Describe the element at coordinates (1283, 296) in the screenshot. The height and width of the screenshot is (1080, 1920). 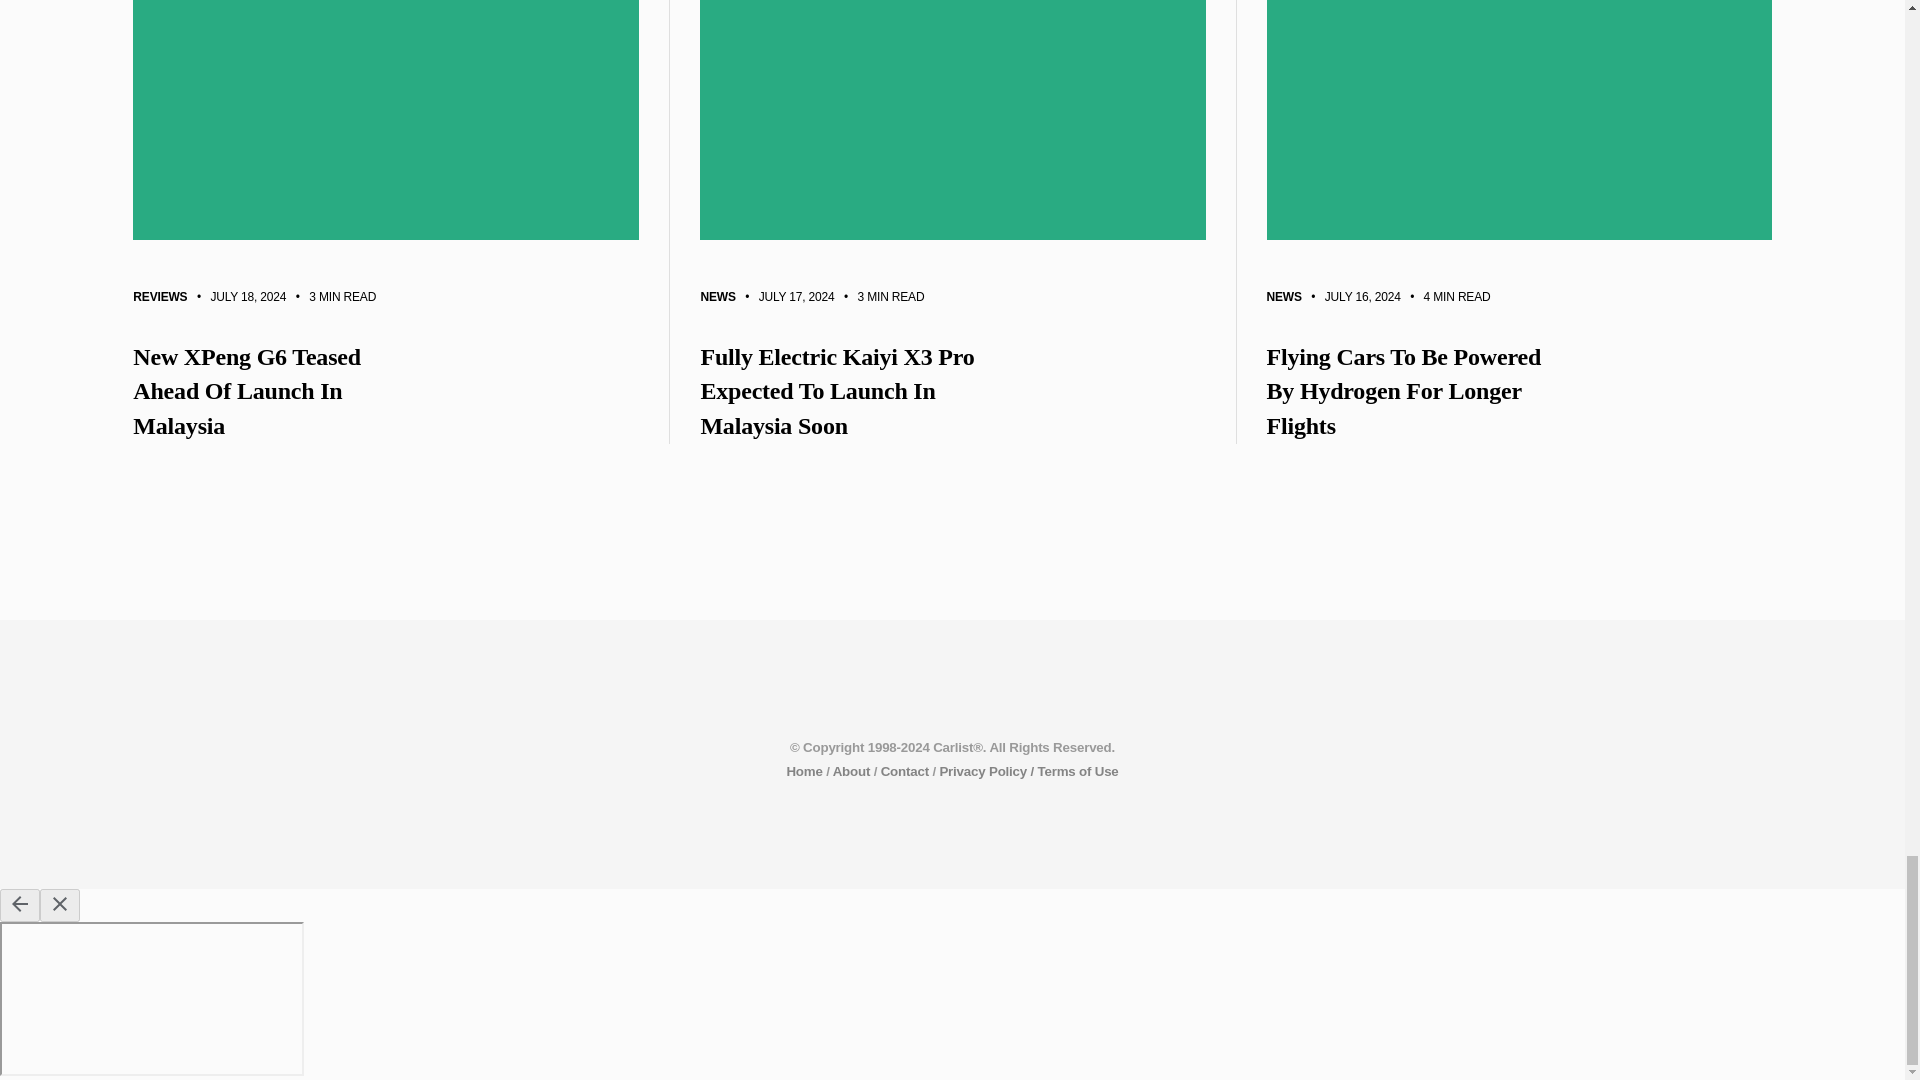
I see `NEWS` at that location.